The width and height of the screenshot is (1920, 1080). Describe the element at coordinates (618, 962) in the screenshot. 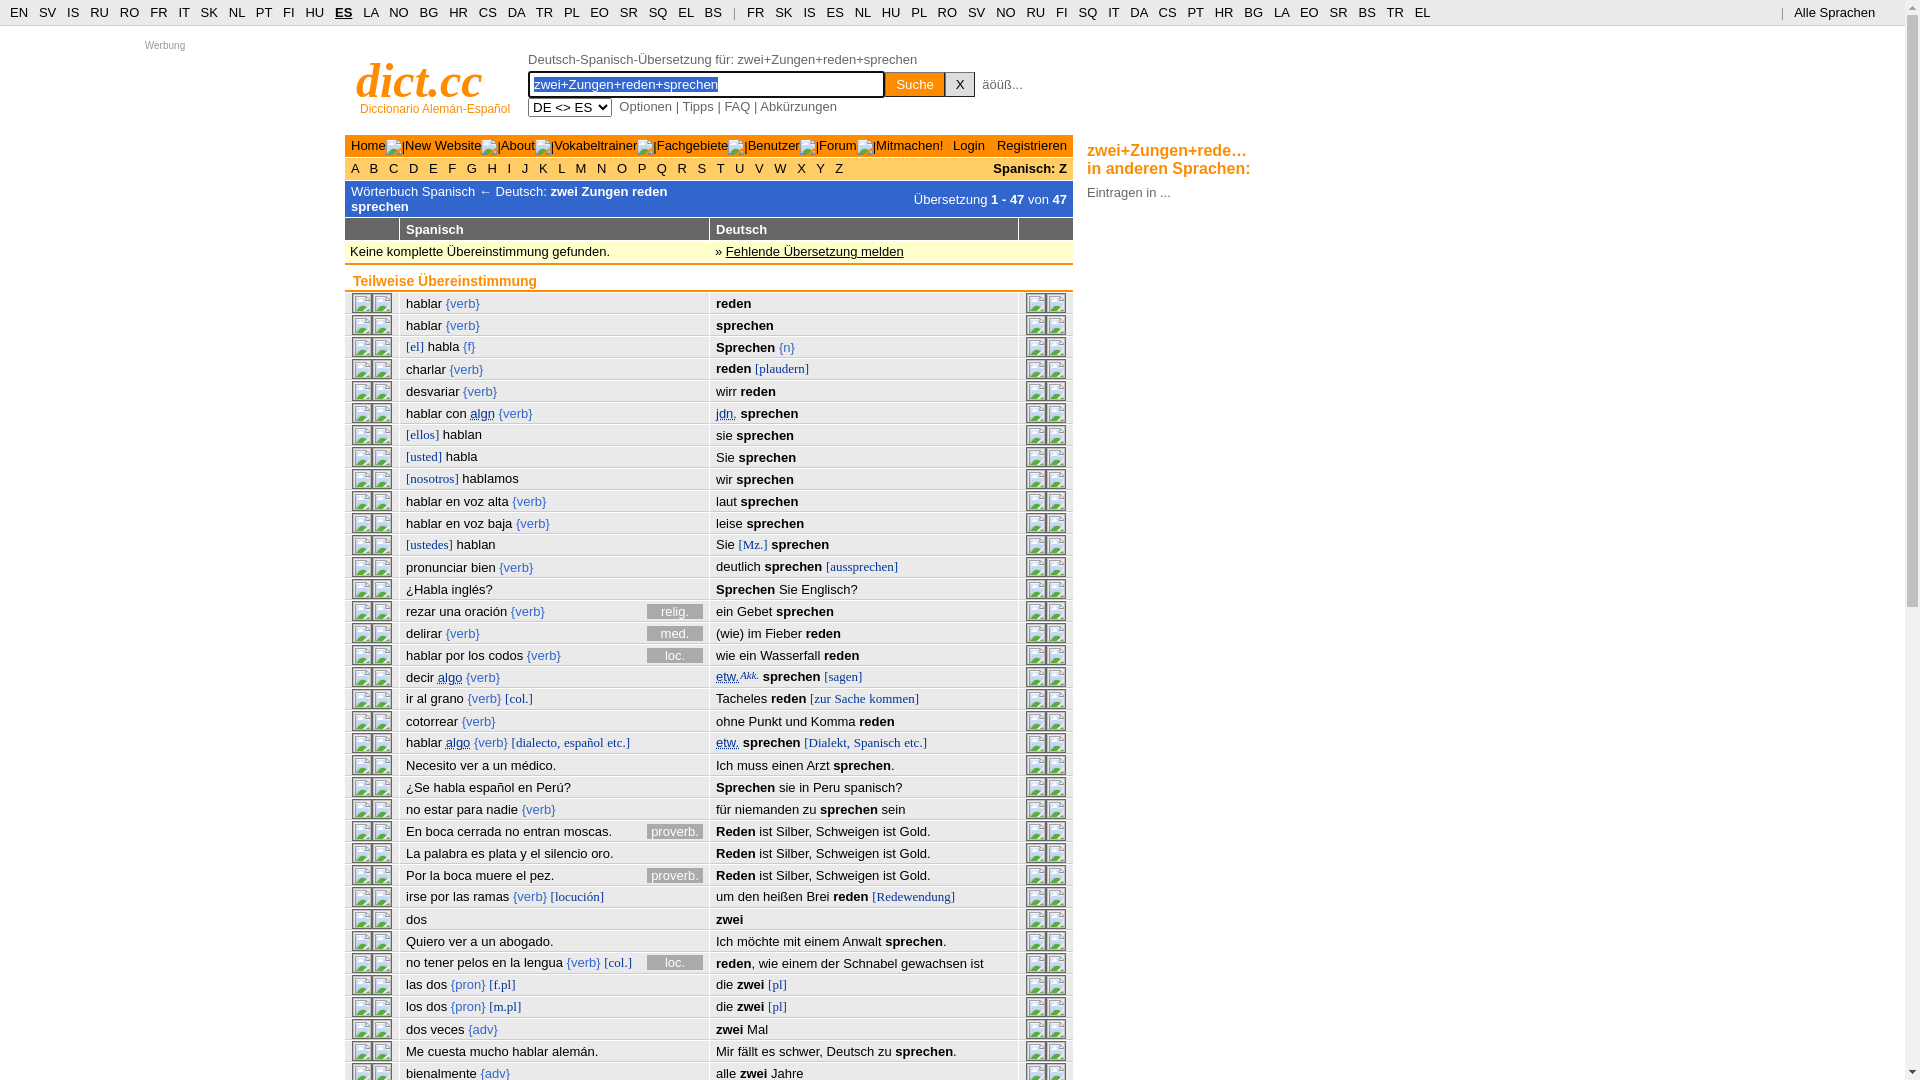

I see `[col.]` at that location.